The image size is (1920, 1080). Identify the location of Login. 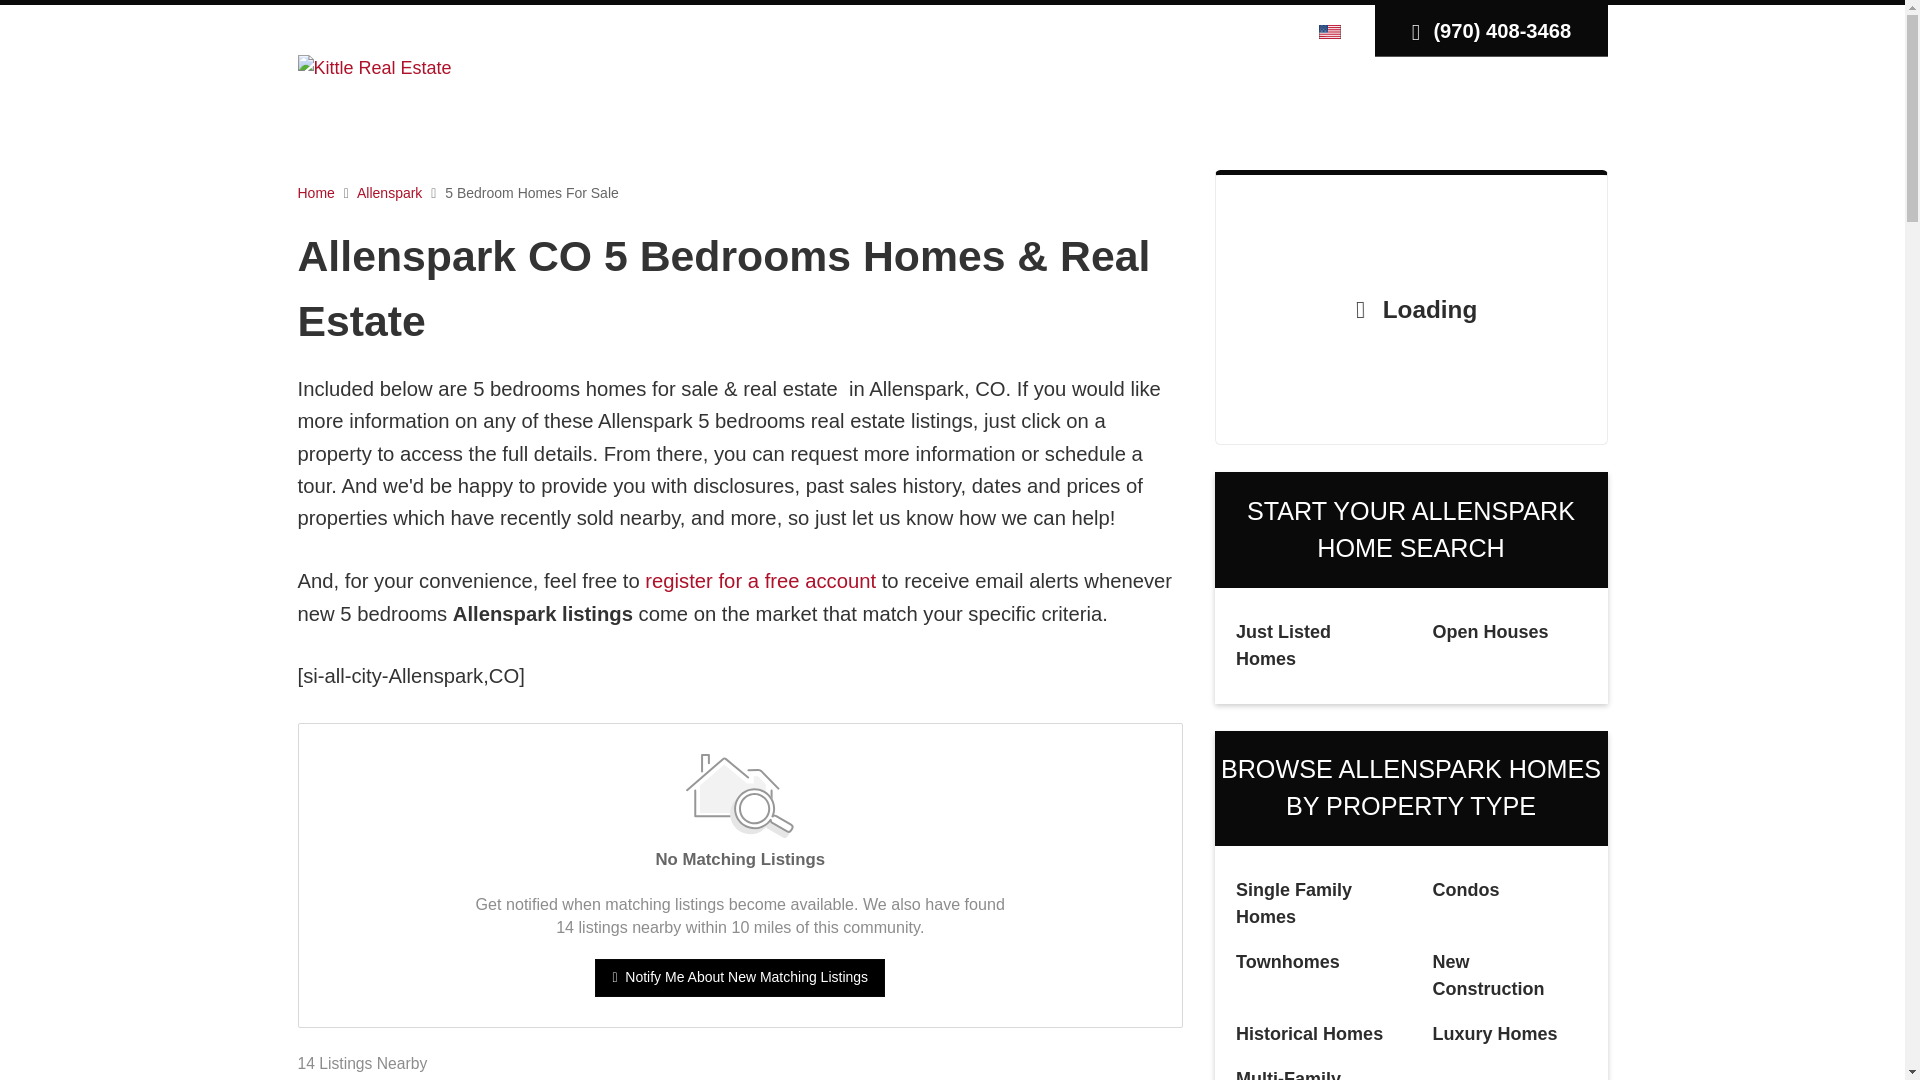
(1156, 30).